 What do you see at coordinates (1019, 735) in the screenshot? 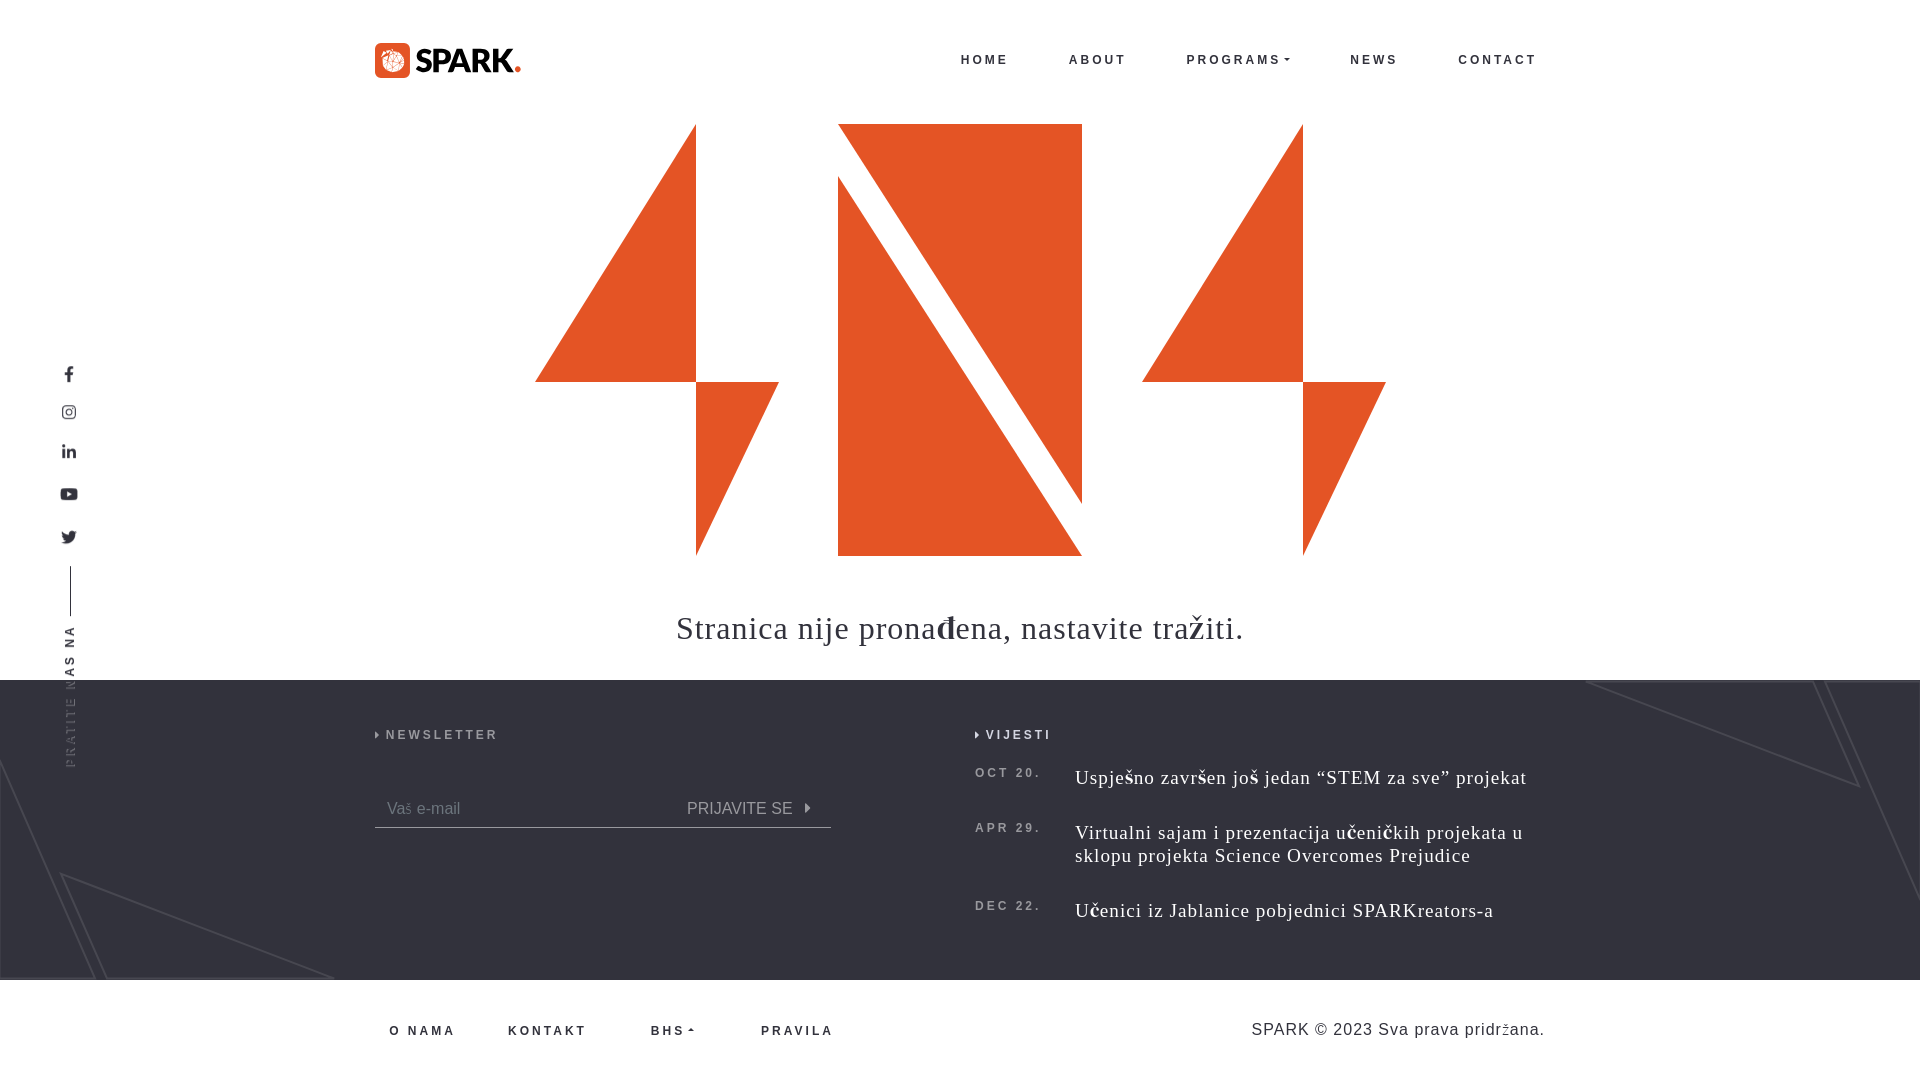
I see `VIJESTI` at bounding box center [1019, 735].